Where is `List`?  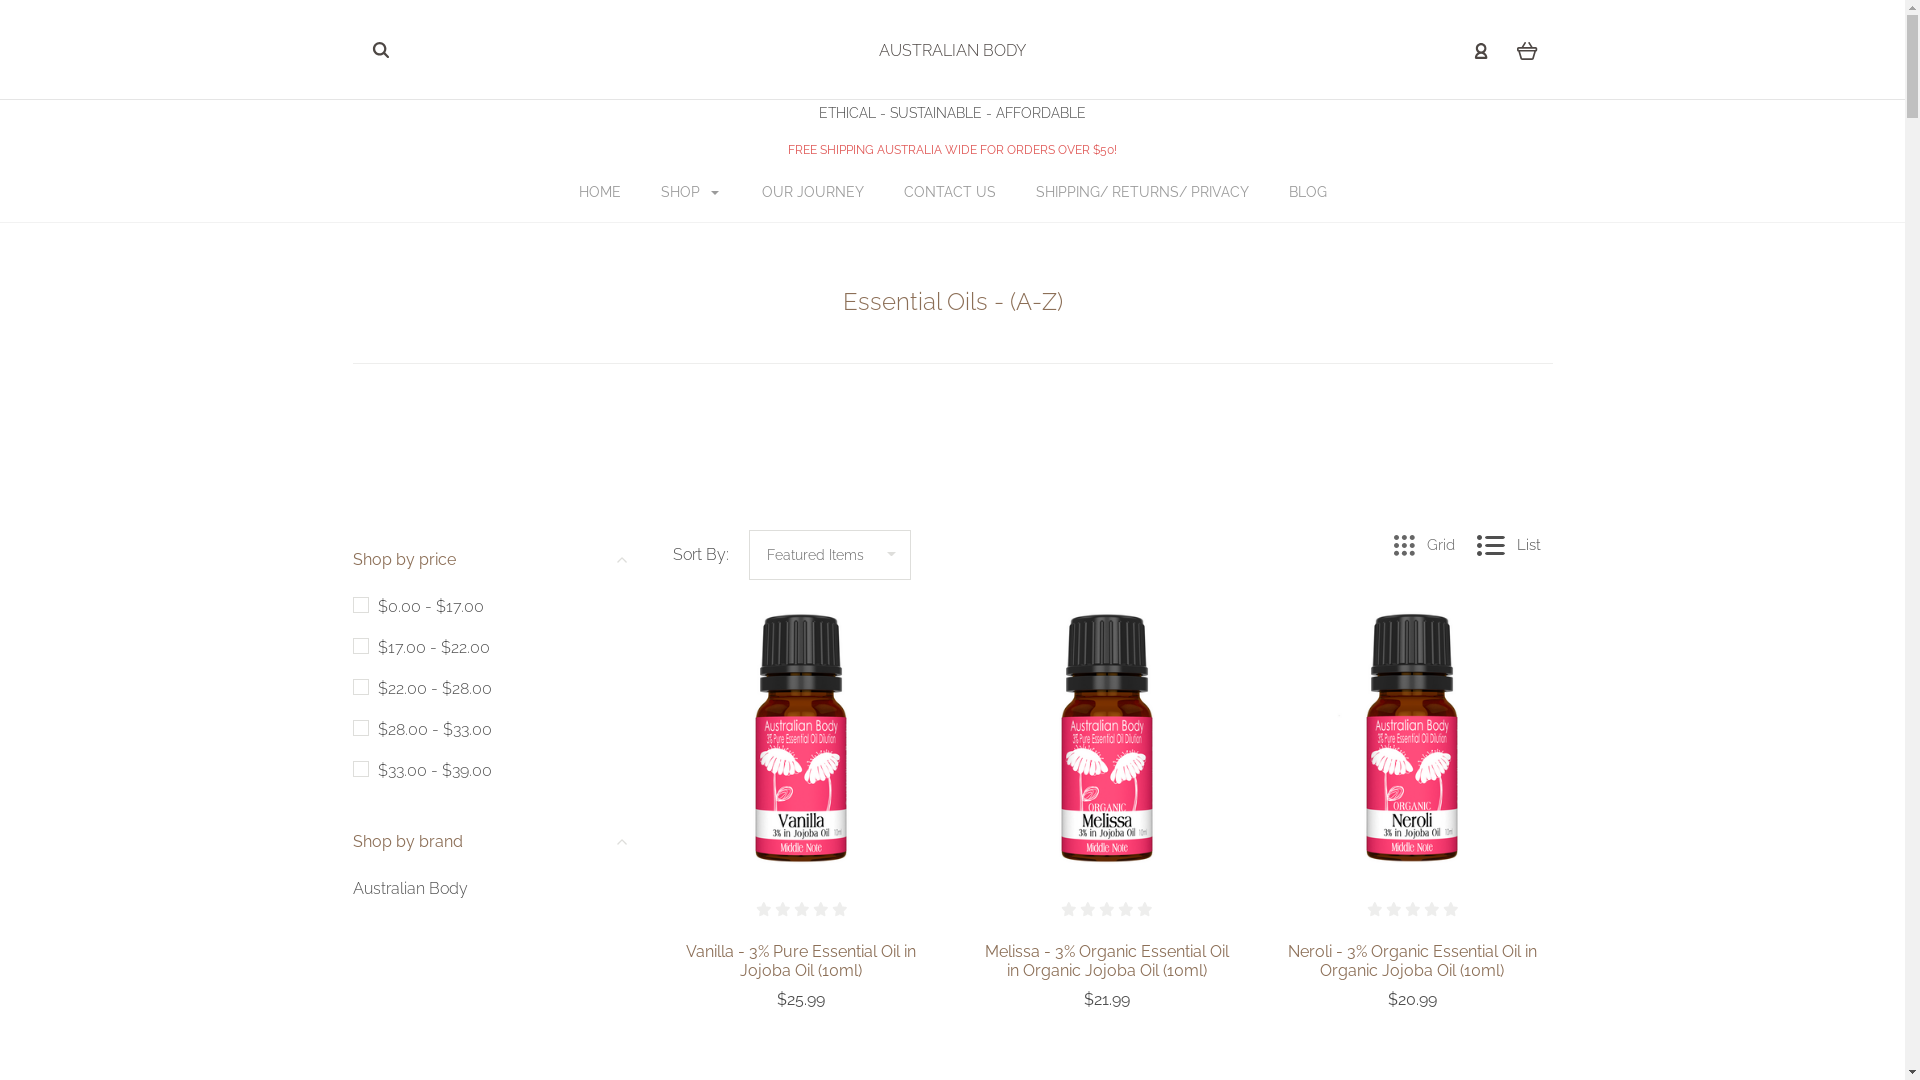
List is located at coordinates (1508, 546).